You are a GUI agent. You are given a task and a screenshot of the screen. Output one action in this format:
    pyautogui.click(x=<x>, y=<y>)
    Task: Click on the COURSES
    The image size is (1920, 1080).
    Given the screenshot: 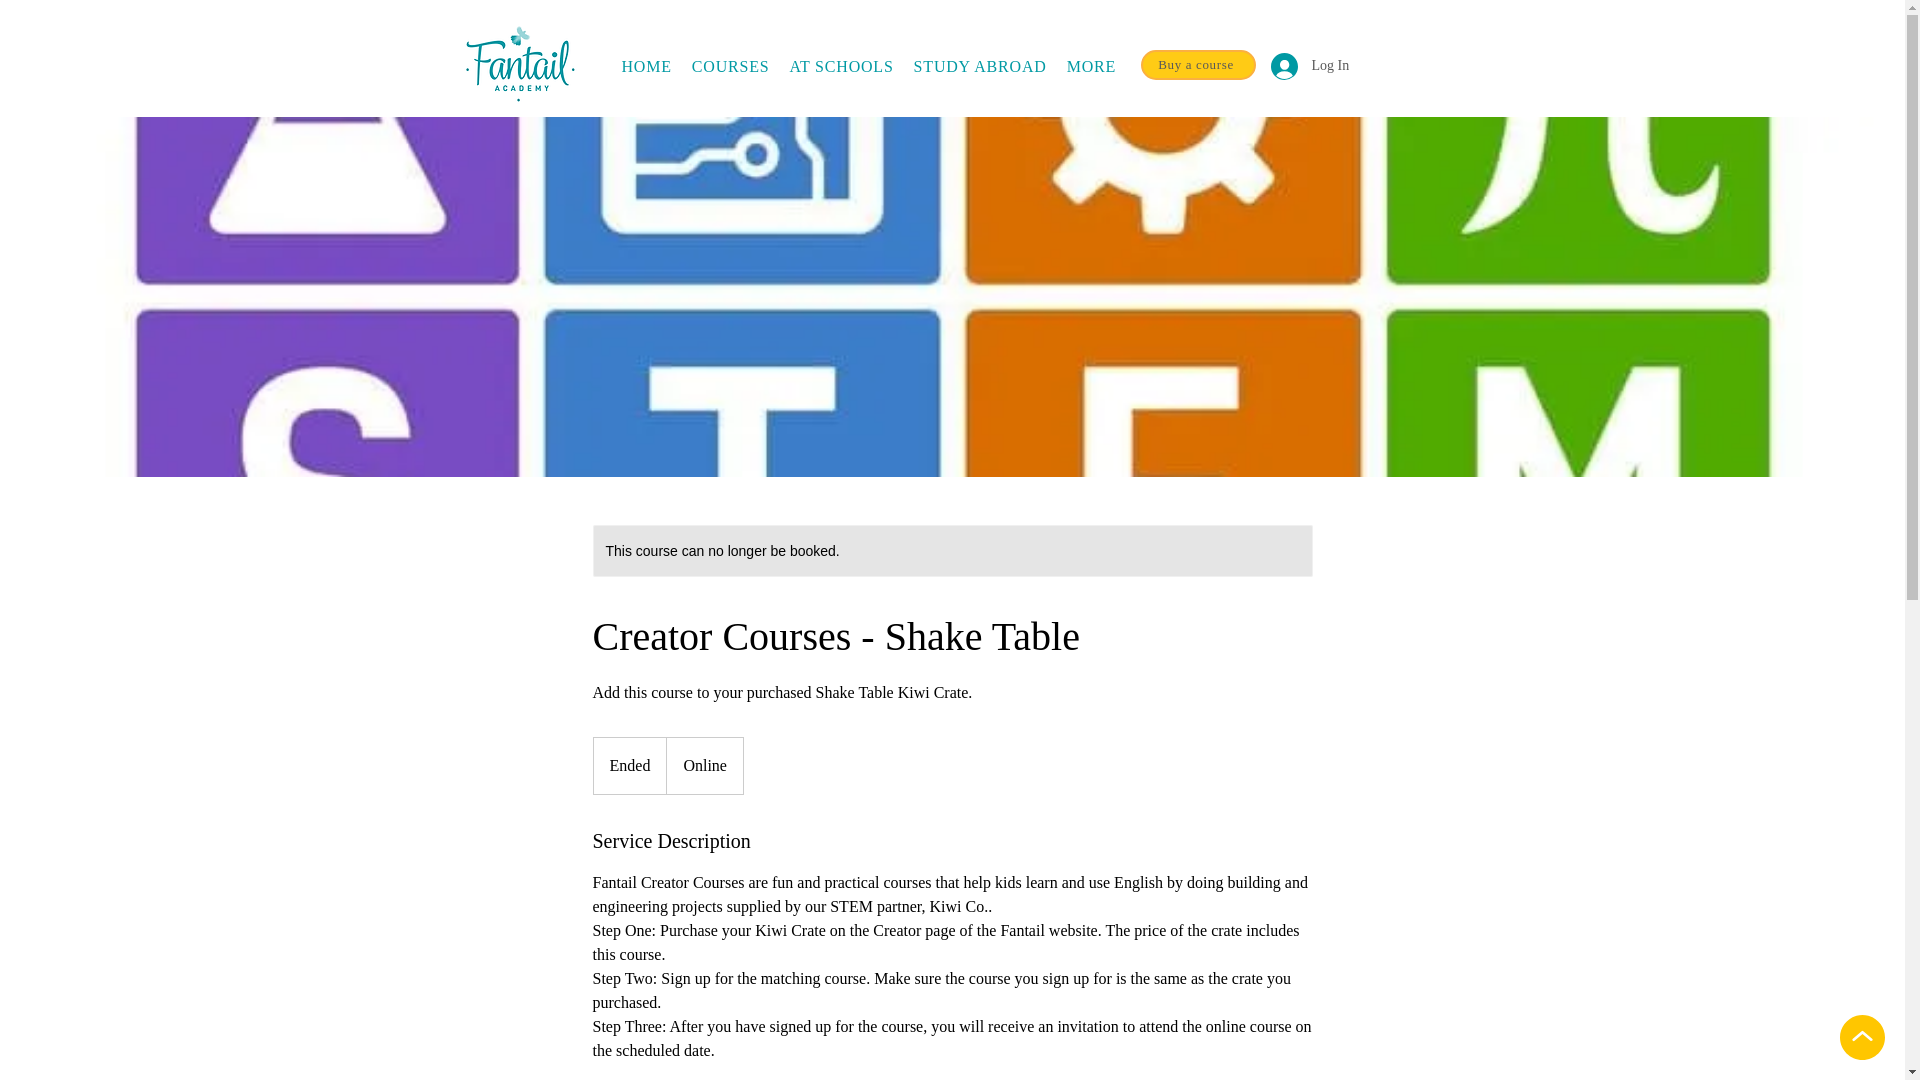 What is the action you would take?
    pyautogui.click(x=646, y=66)
    